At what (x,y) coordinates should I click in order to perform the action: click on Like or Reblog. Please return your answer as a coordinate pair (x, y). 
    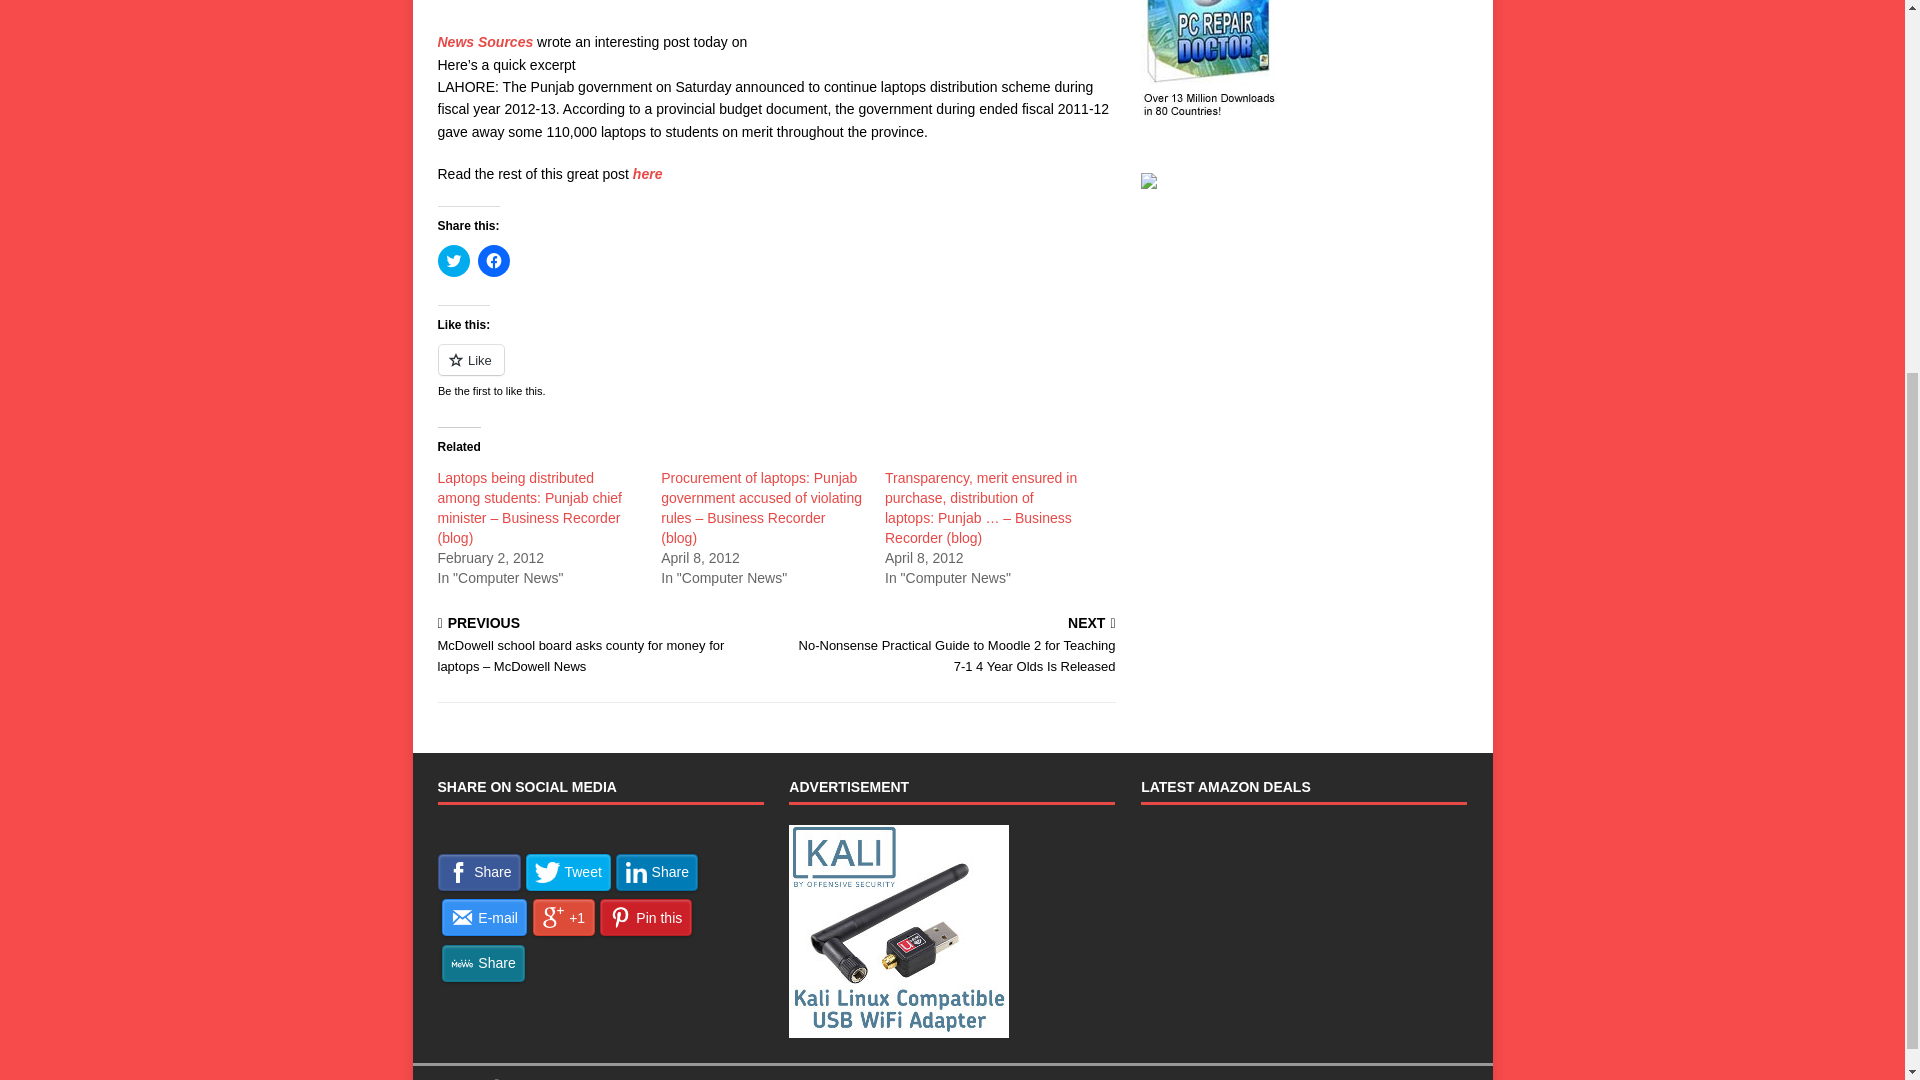
    Looking at the image, I should click on (776, 371).